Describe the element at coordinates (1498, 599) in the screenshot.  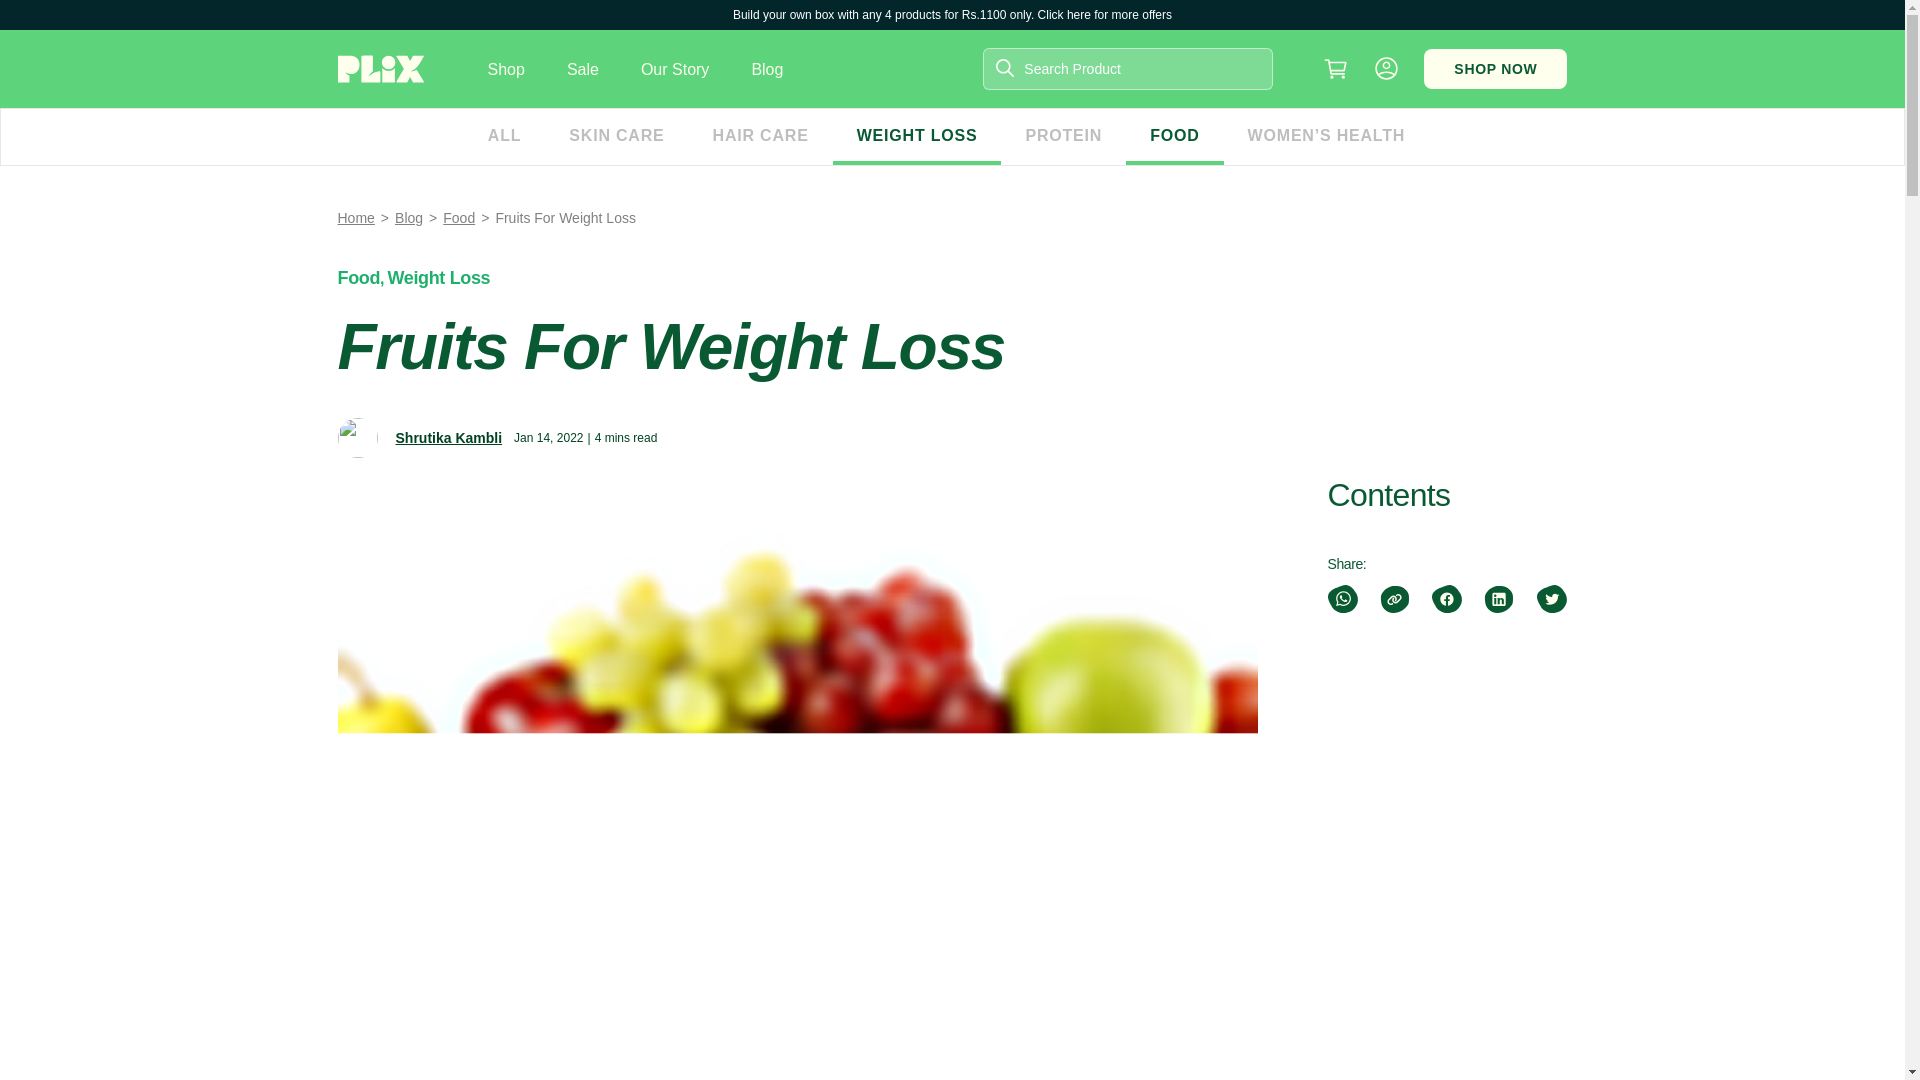
I see `linkedin` at that location.